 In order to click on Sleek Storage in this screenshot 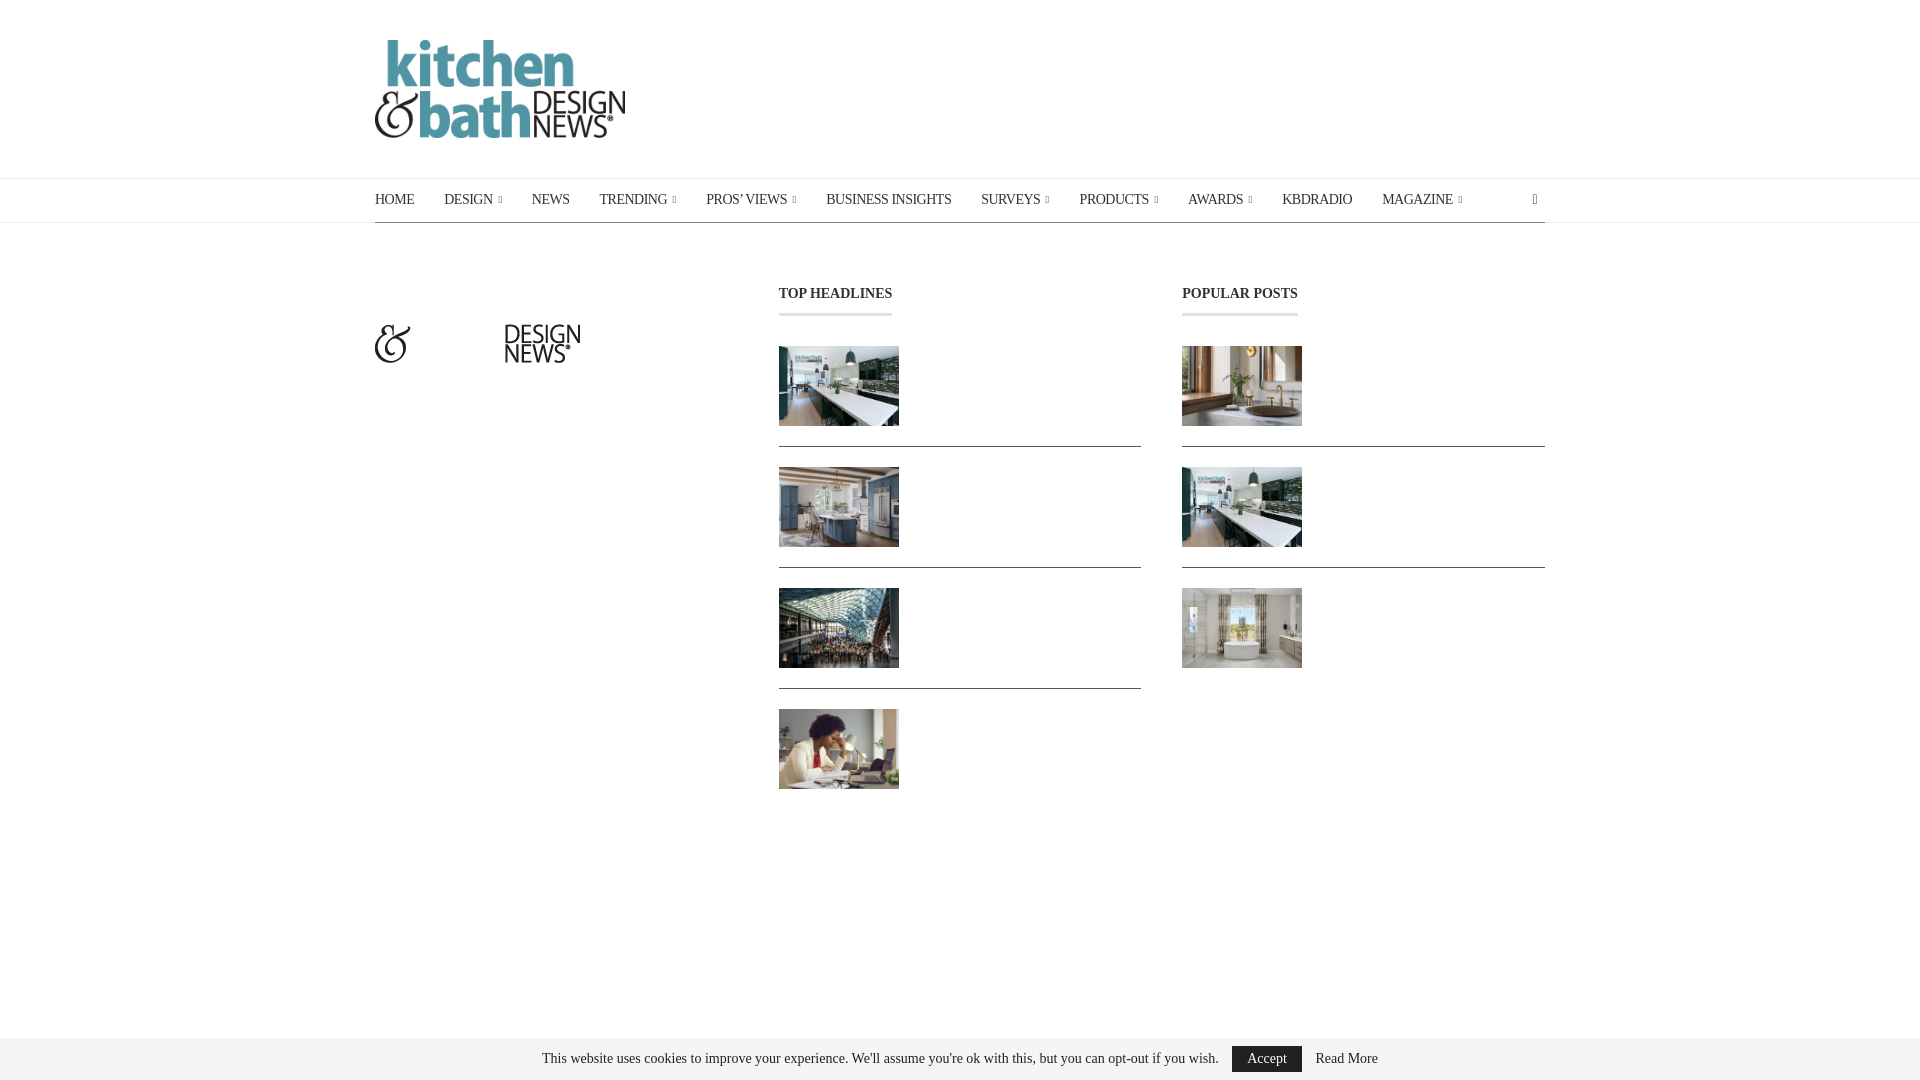, I will do `click(838, 506)`.